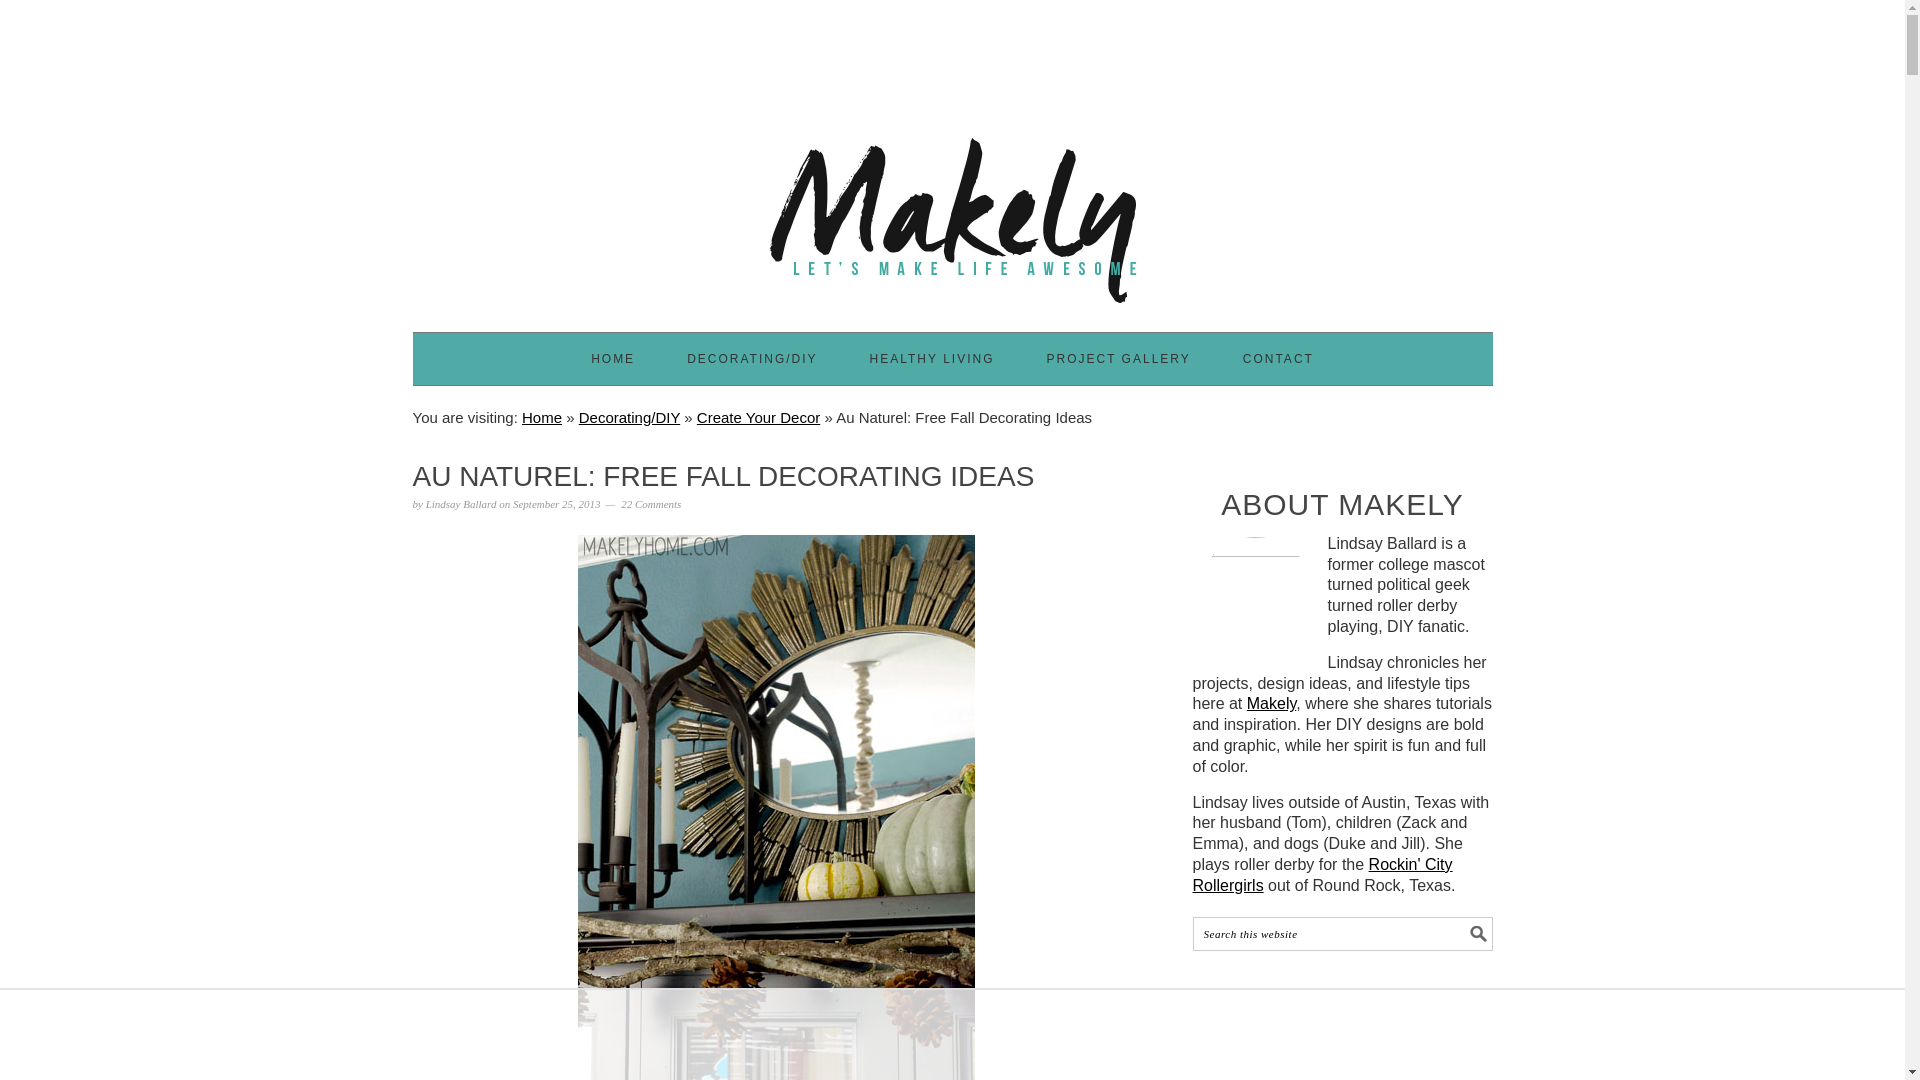 Image resolution: width=1920 pixels, height=1080 pixels. What do you see at coordinates (952, 211) in the screenshot?
I see `MAKELY` at bounding box center [952, 211].